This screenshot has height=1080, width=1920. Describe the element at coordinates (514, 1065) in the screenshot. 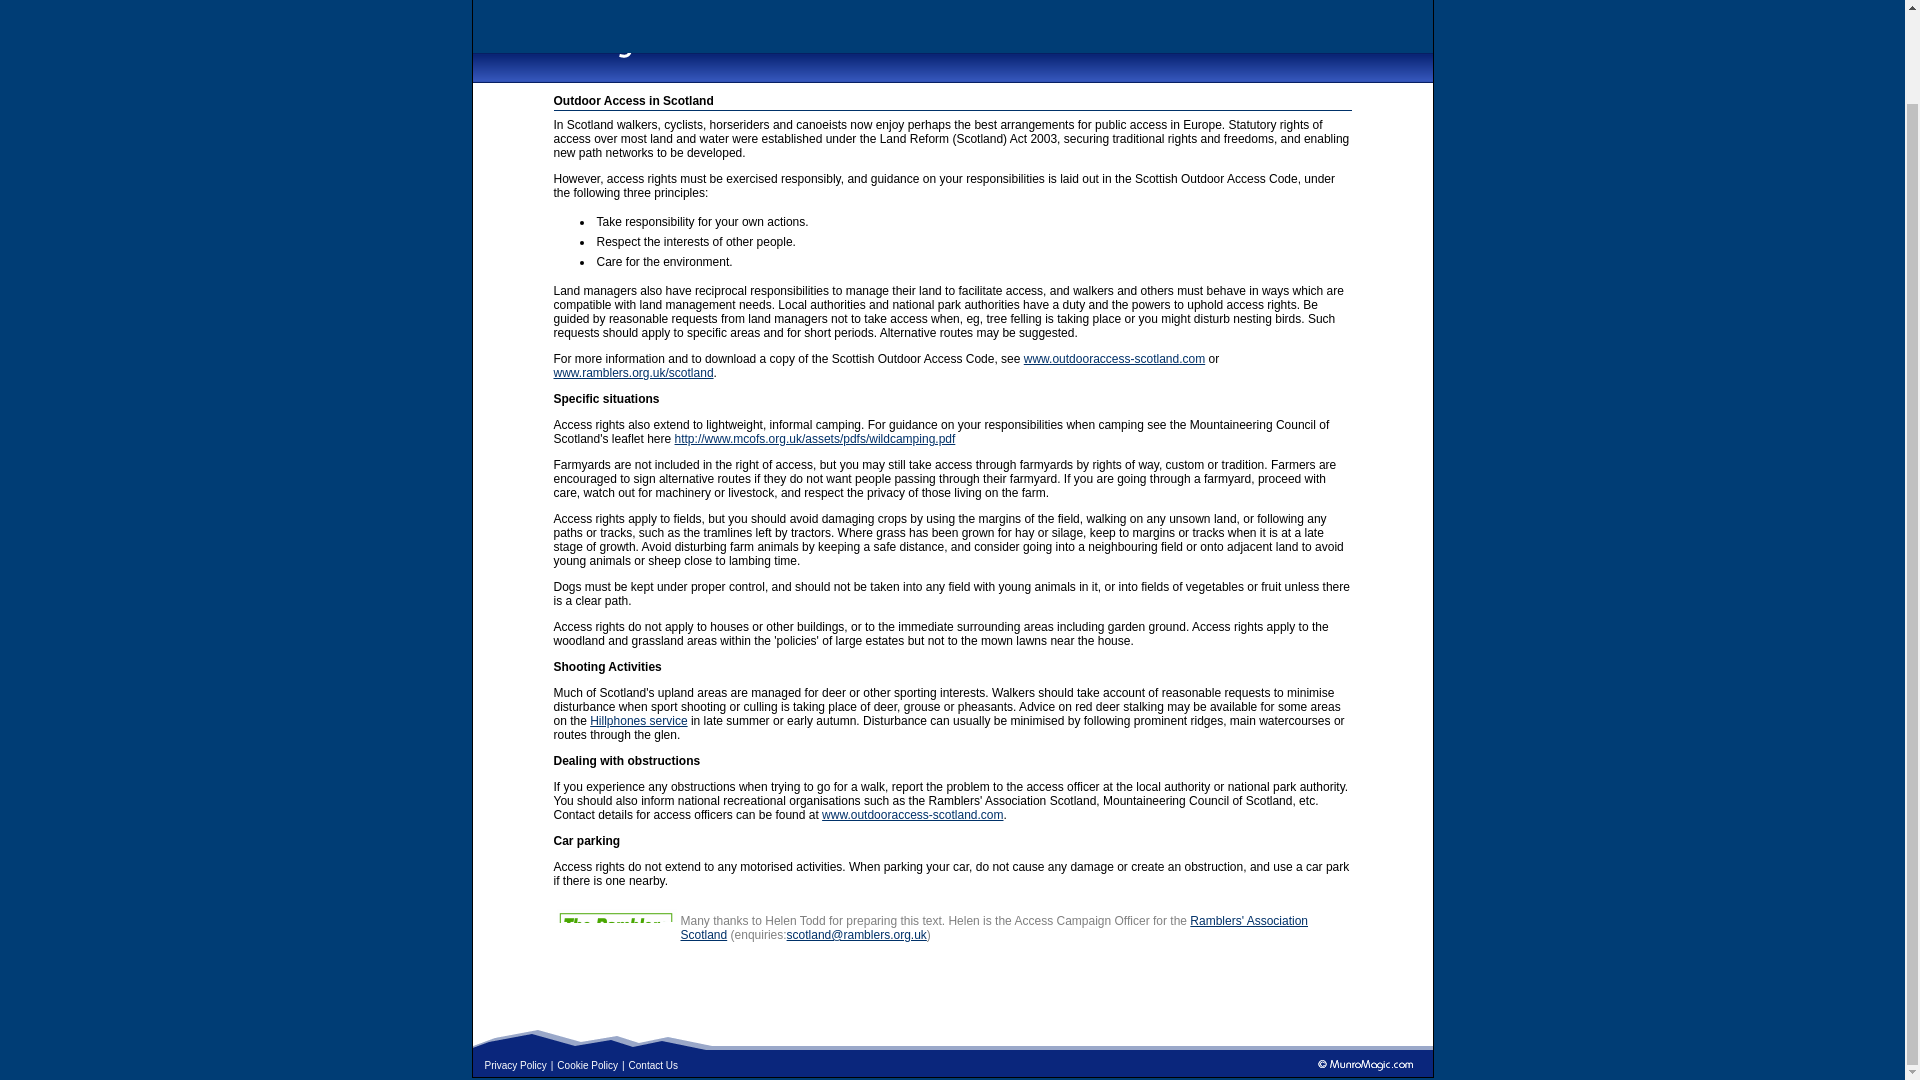

I see `Privacy Policy` at that location.